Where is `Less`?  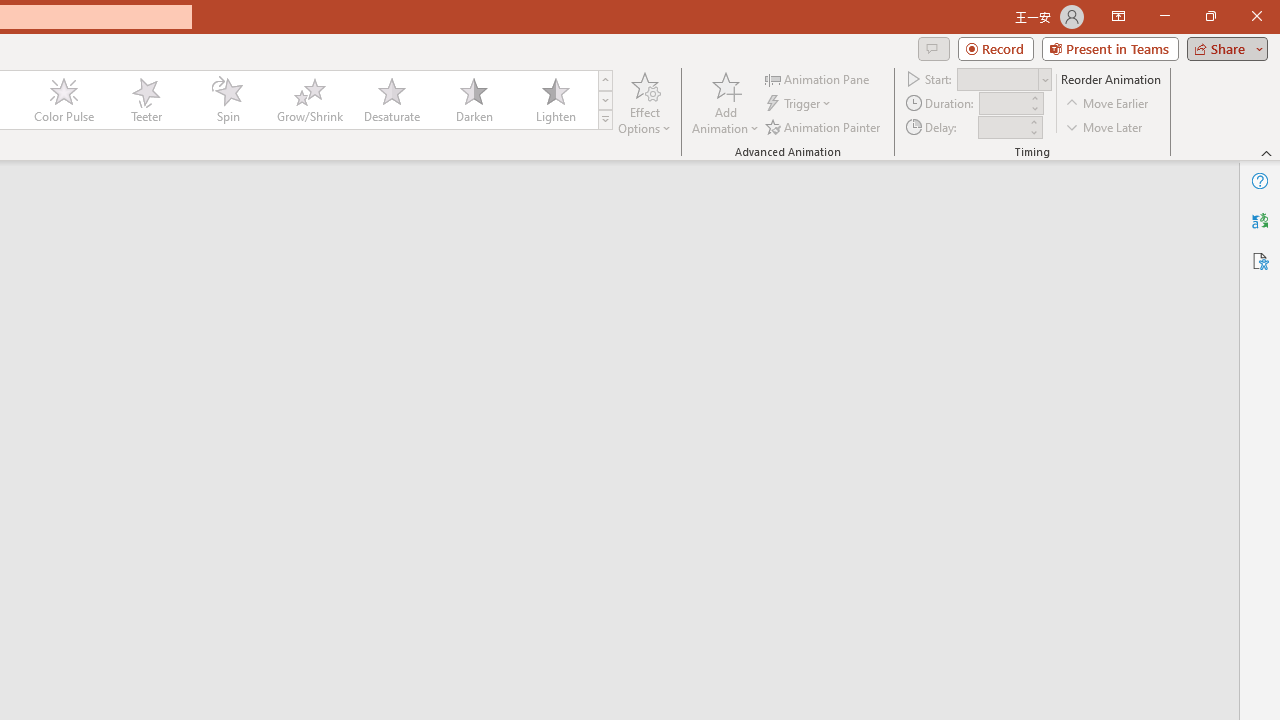
Less is located at coordinates (1033, 132).